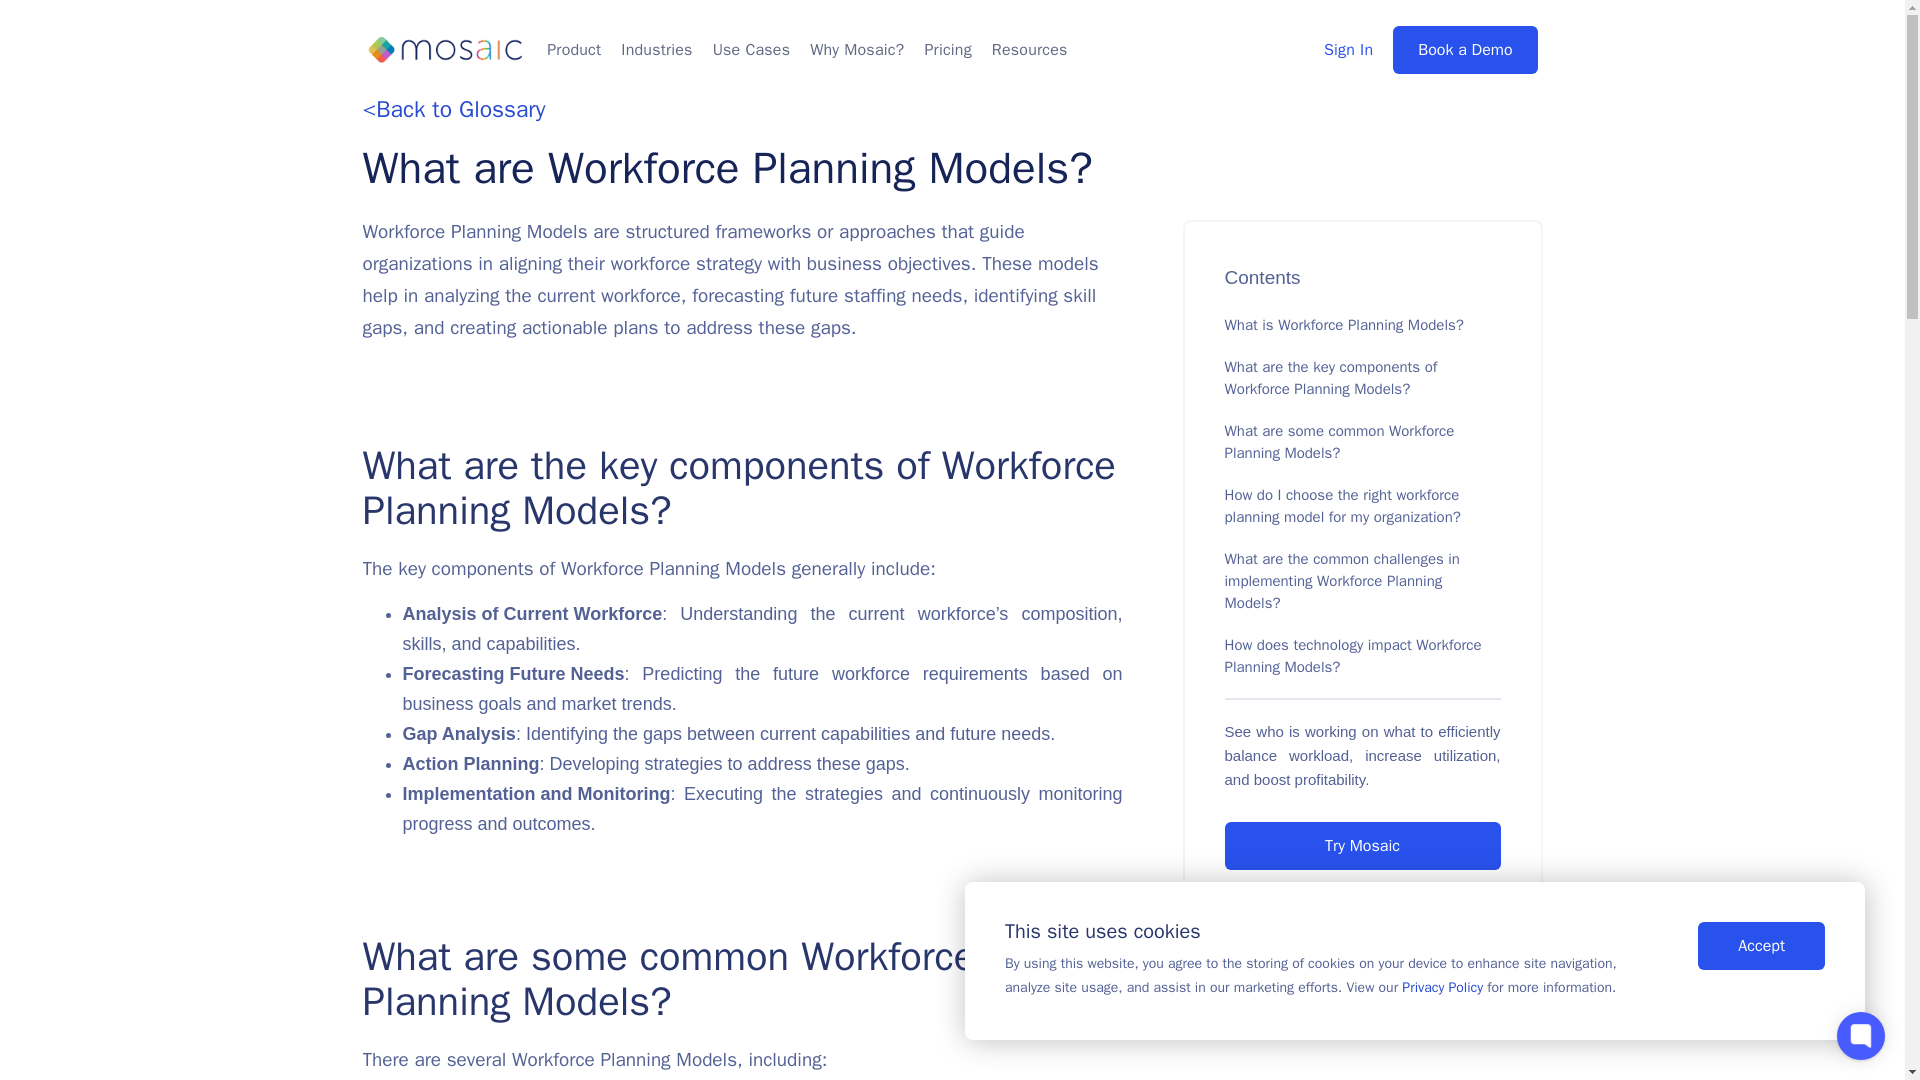 The image size is (1920, 1080). Describe the element at coordinates (1442, 986) in the screenshot. I see `Privacy Policy` at that location.